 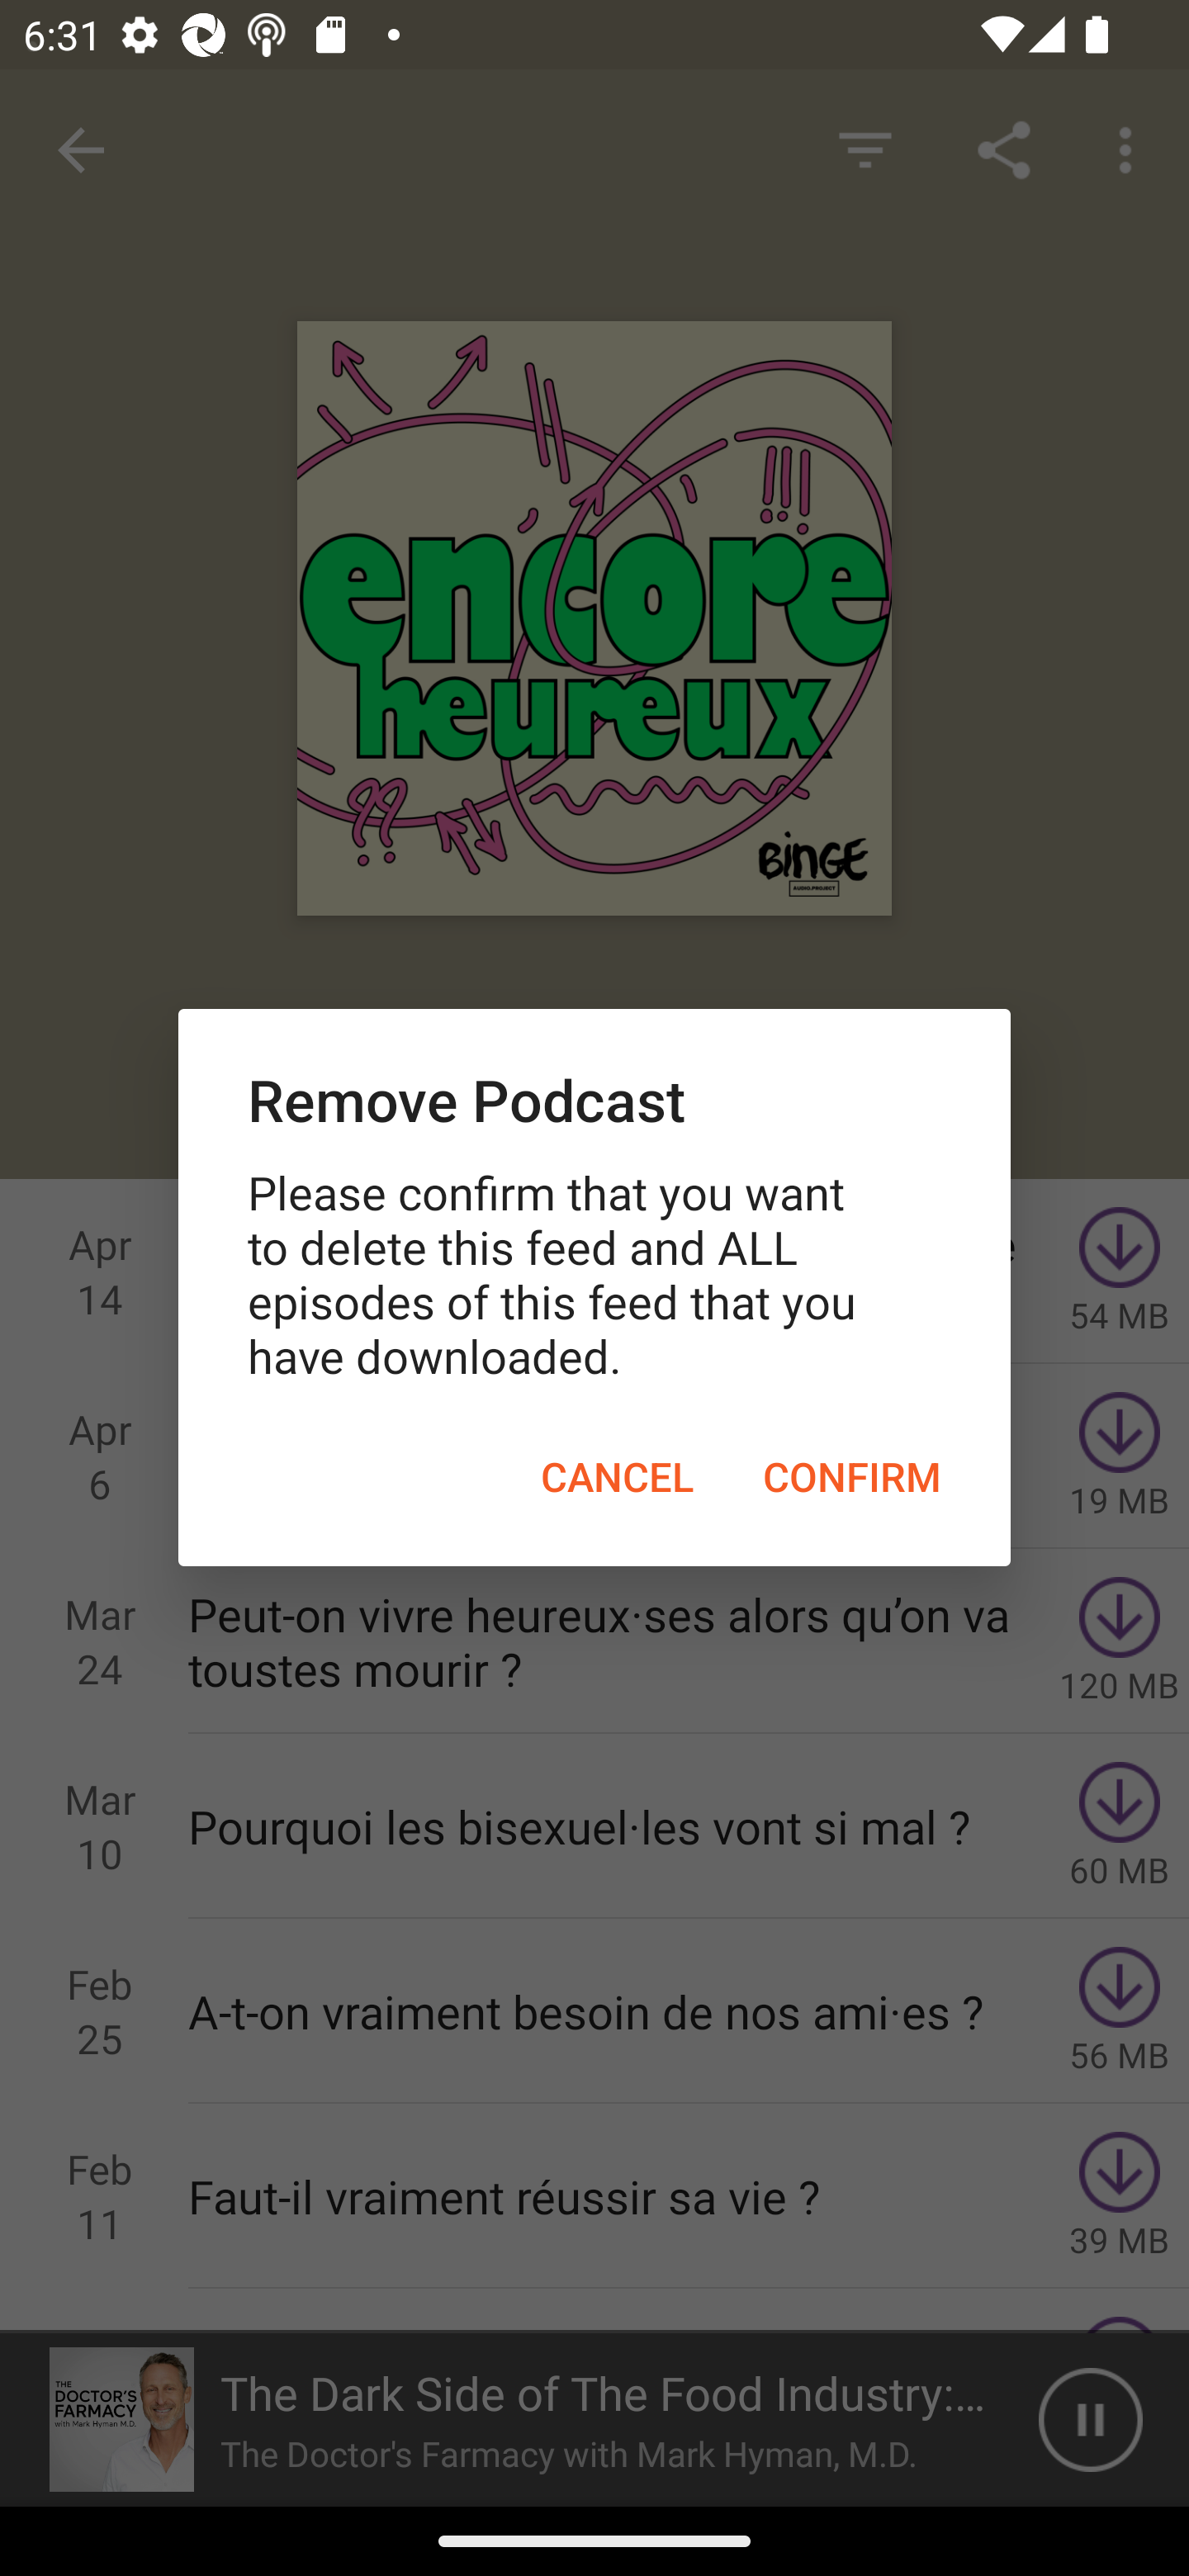 What do you see at coordinates (617, 1477) in the screenshot?
I see `CANCEL` at bounding box center [617, 1477].